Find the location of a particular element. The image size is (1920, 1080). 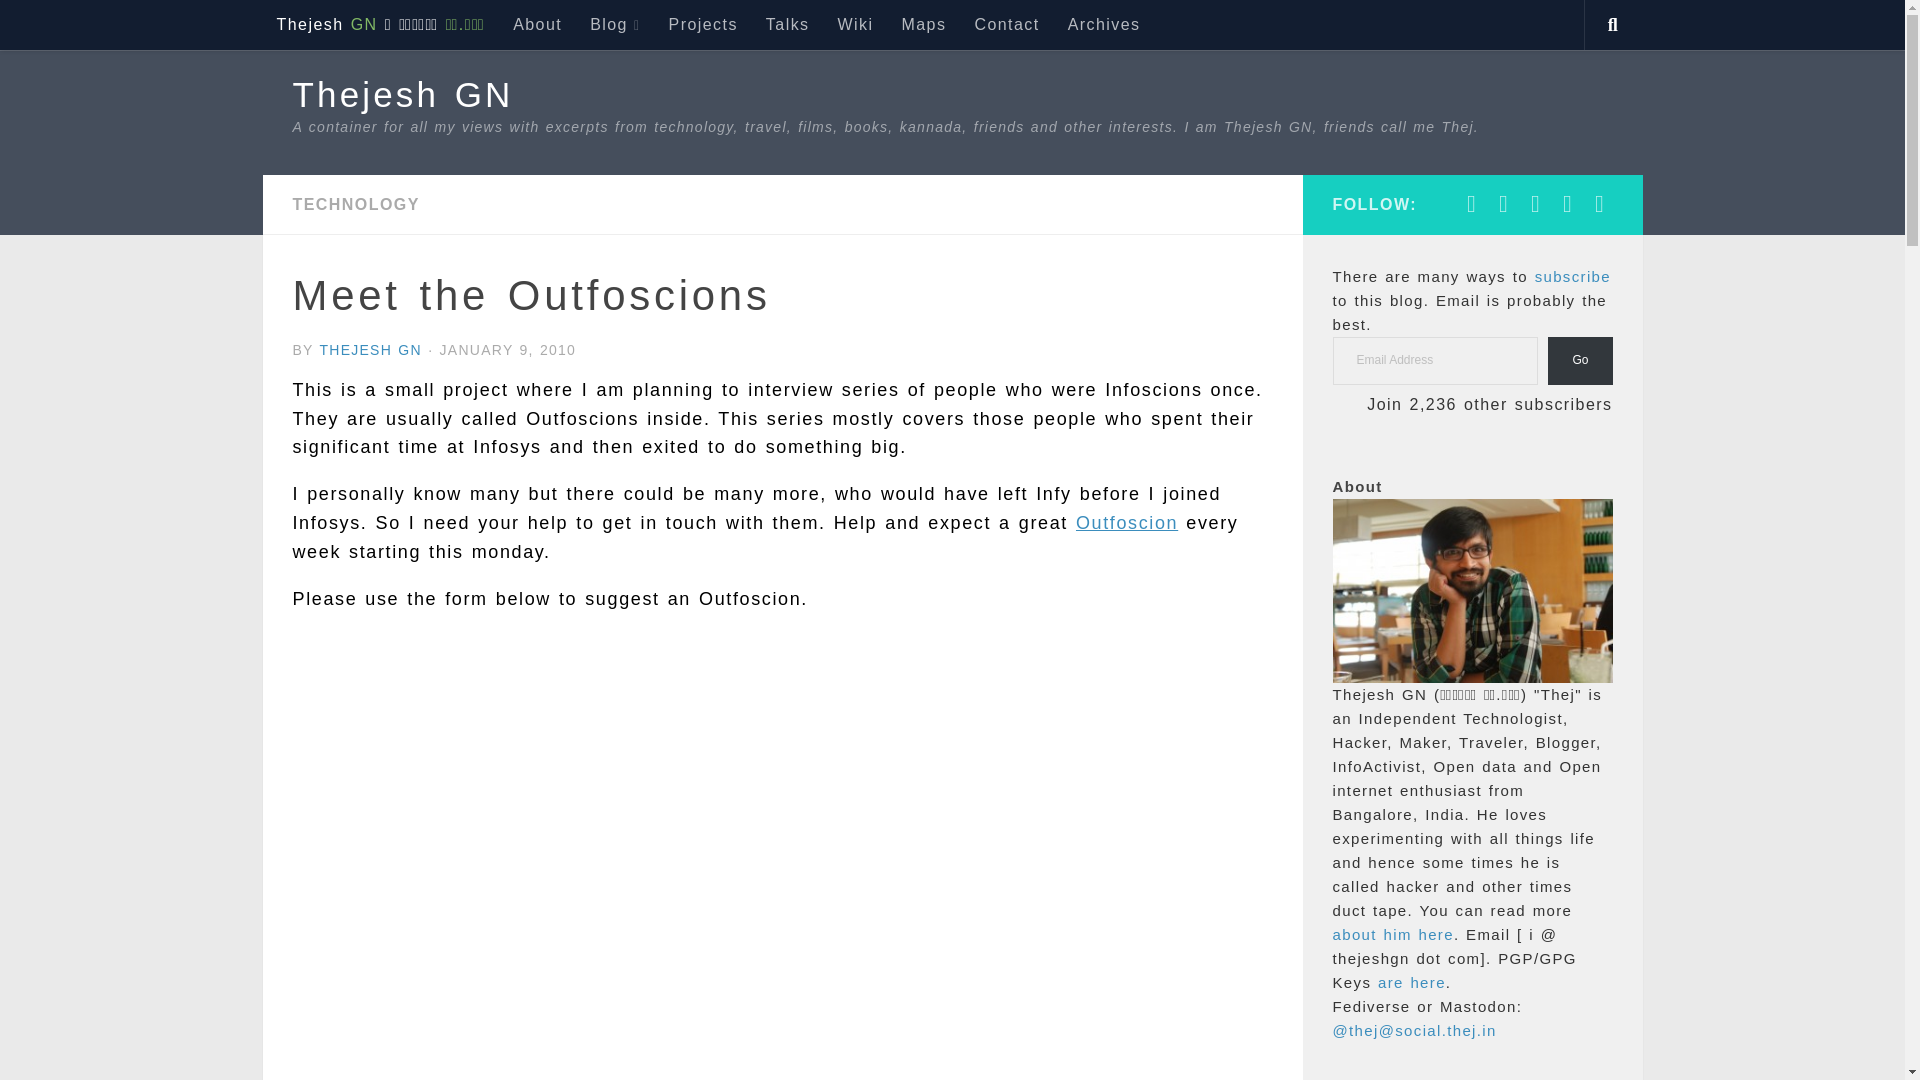

Contact is located at coordinates (1006, 24).